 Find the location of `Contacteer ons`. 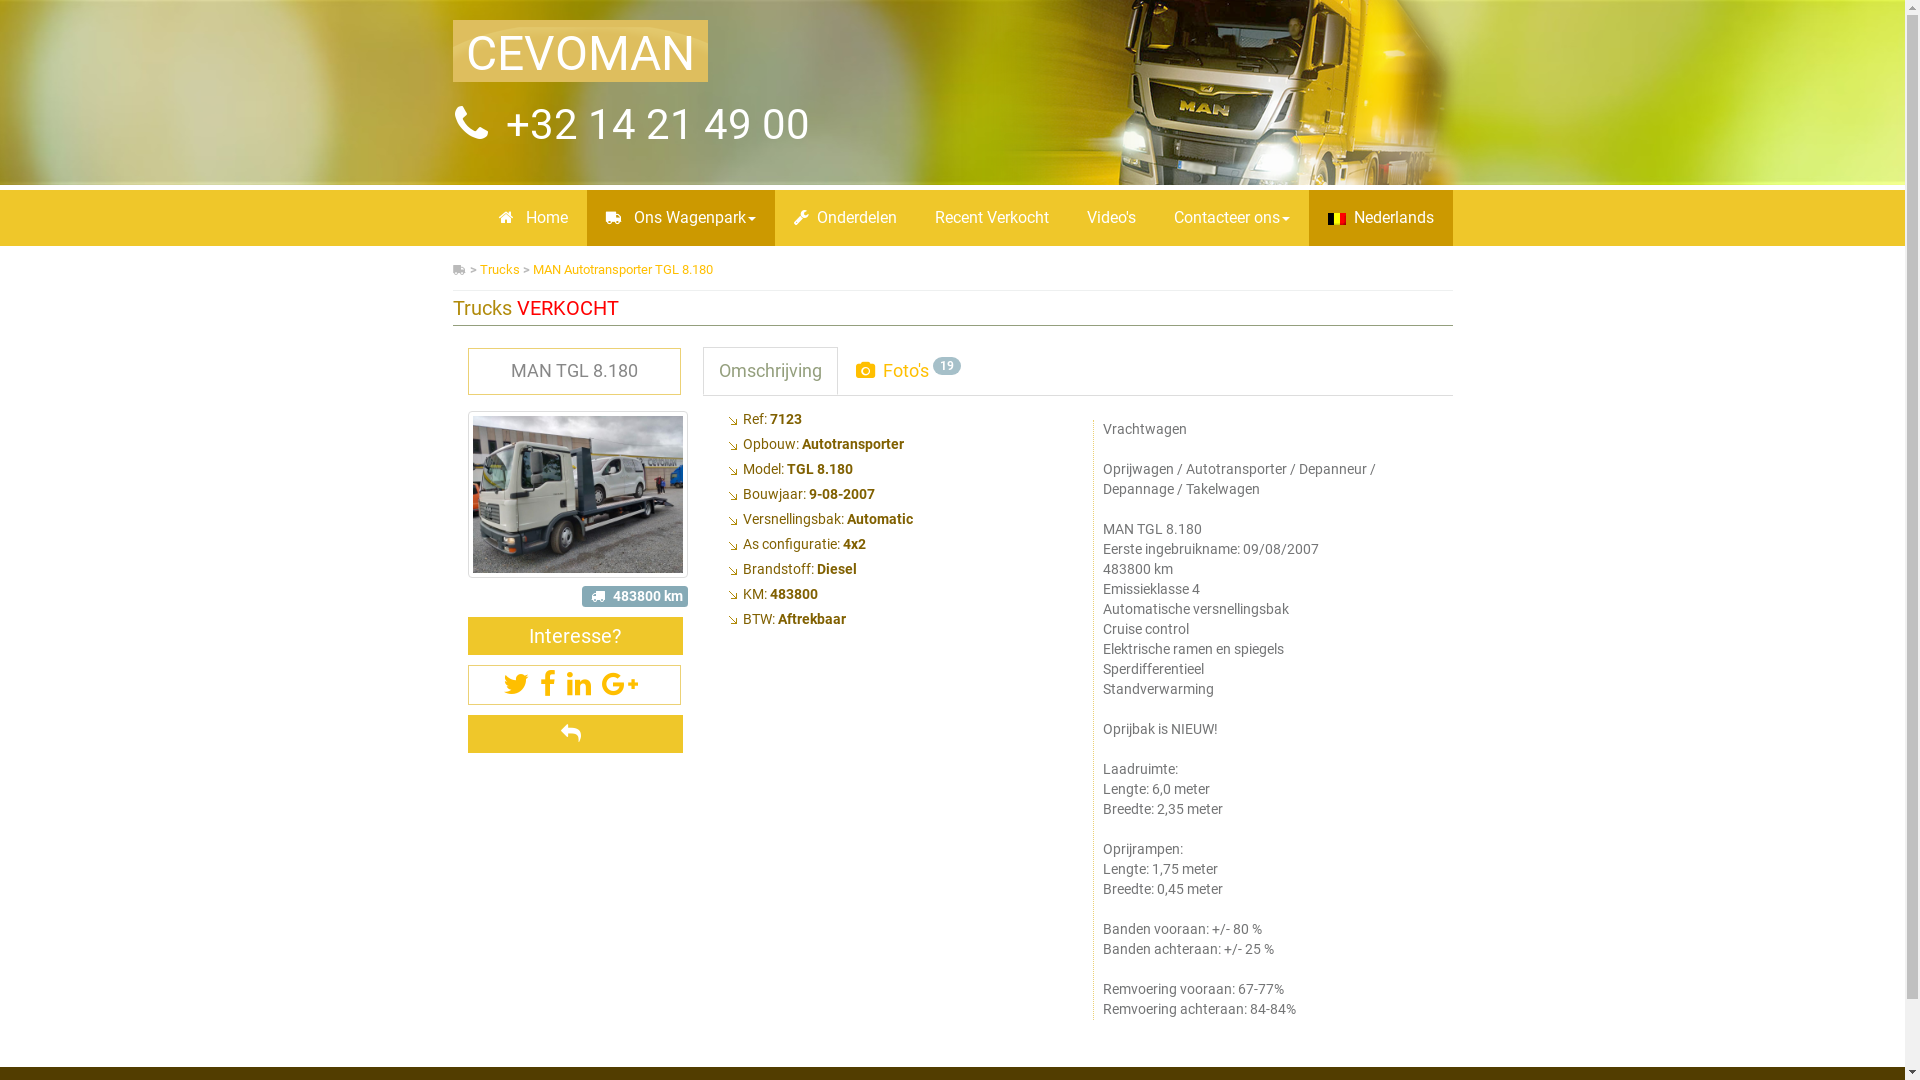

Contacteer ons is located at coordinates (1231, 218).